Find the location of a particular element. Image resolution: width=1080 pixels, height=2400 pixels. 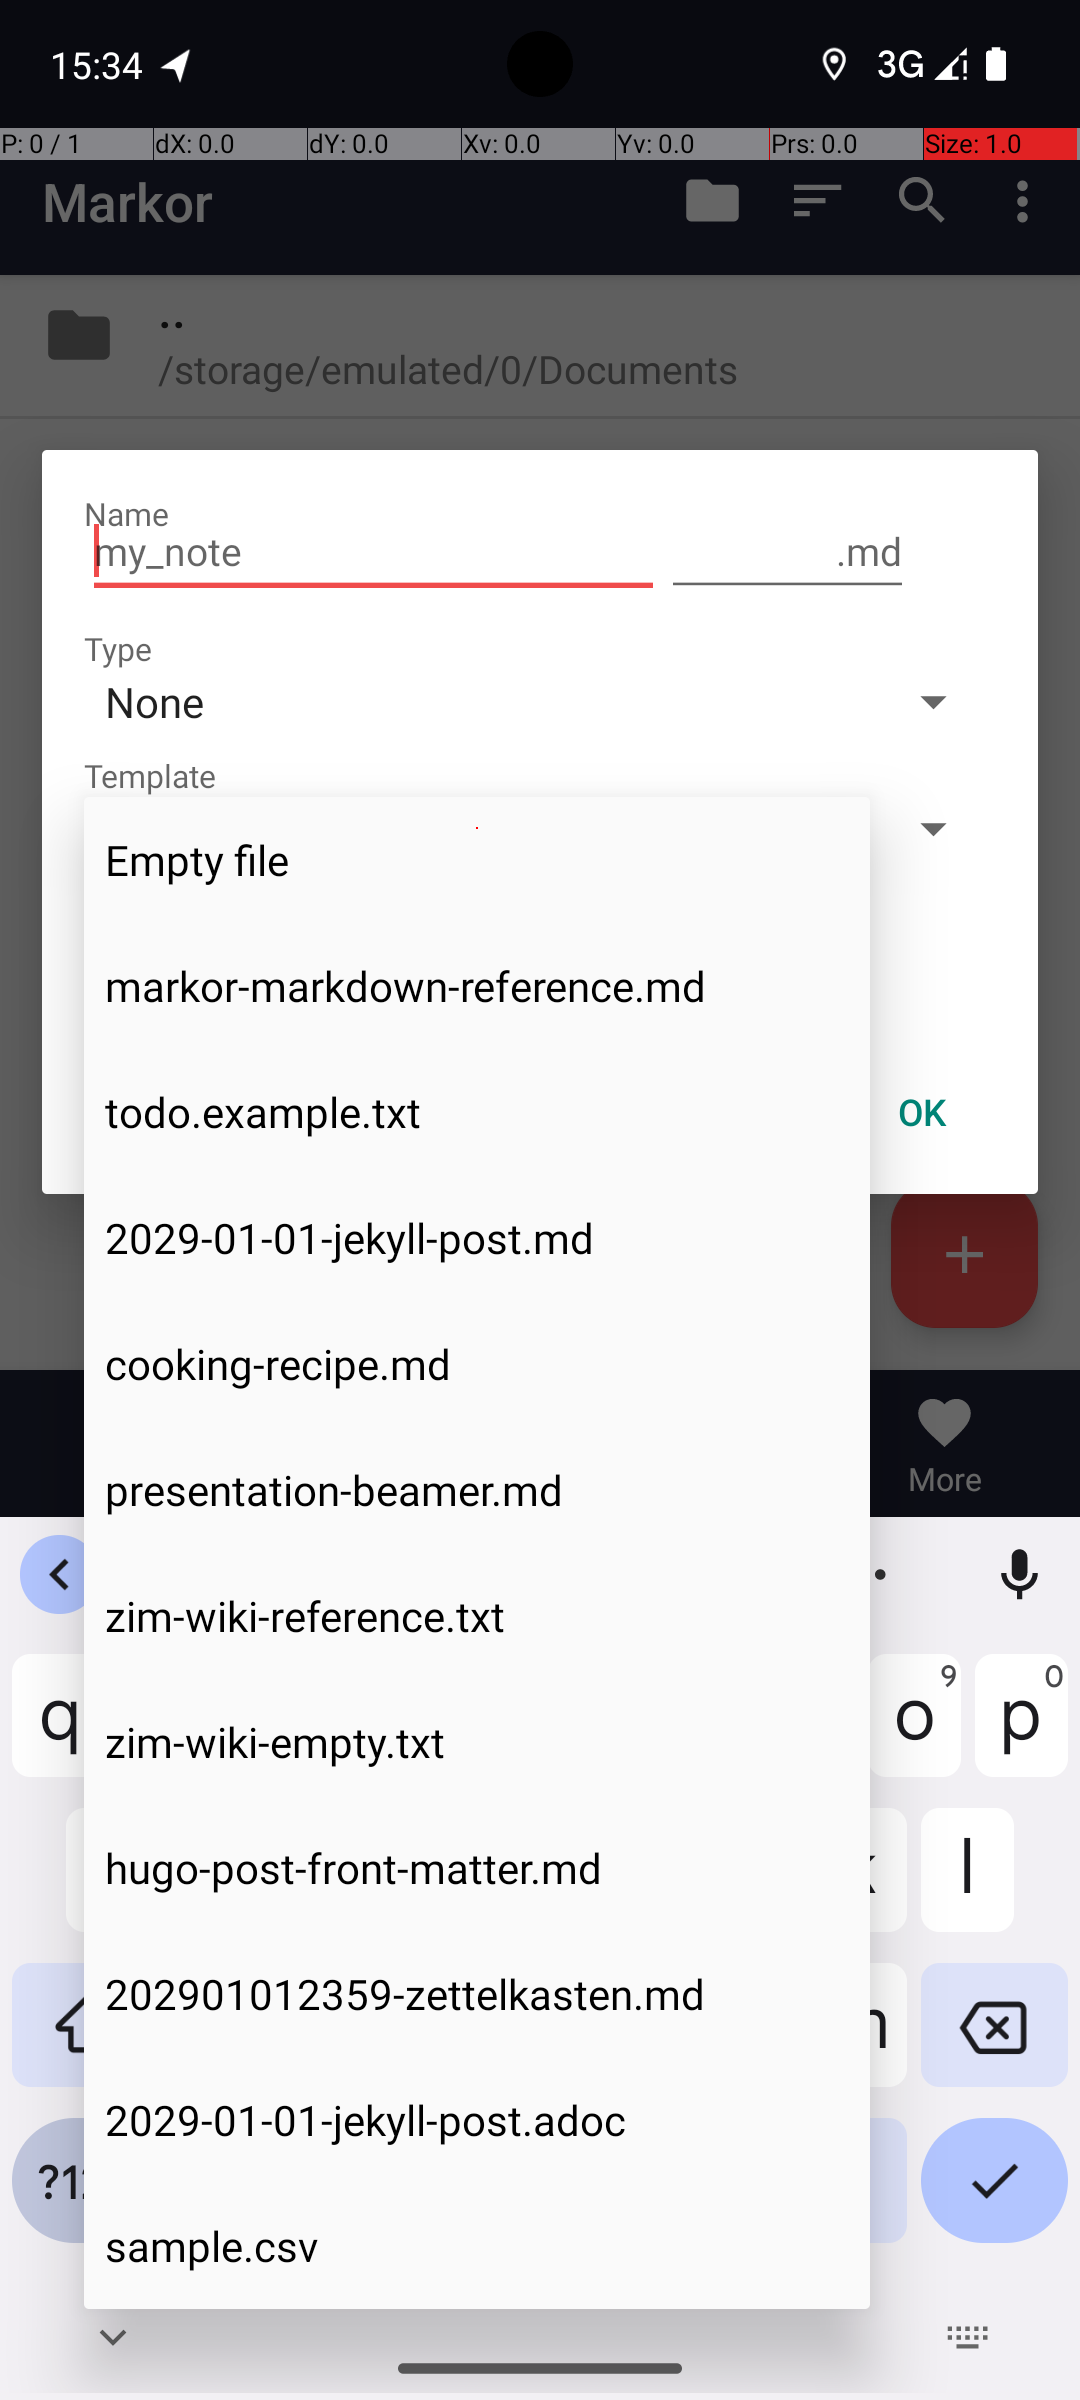

zim-wiki-reference.txt is located at coordinates (477, 1616).